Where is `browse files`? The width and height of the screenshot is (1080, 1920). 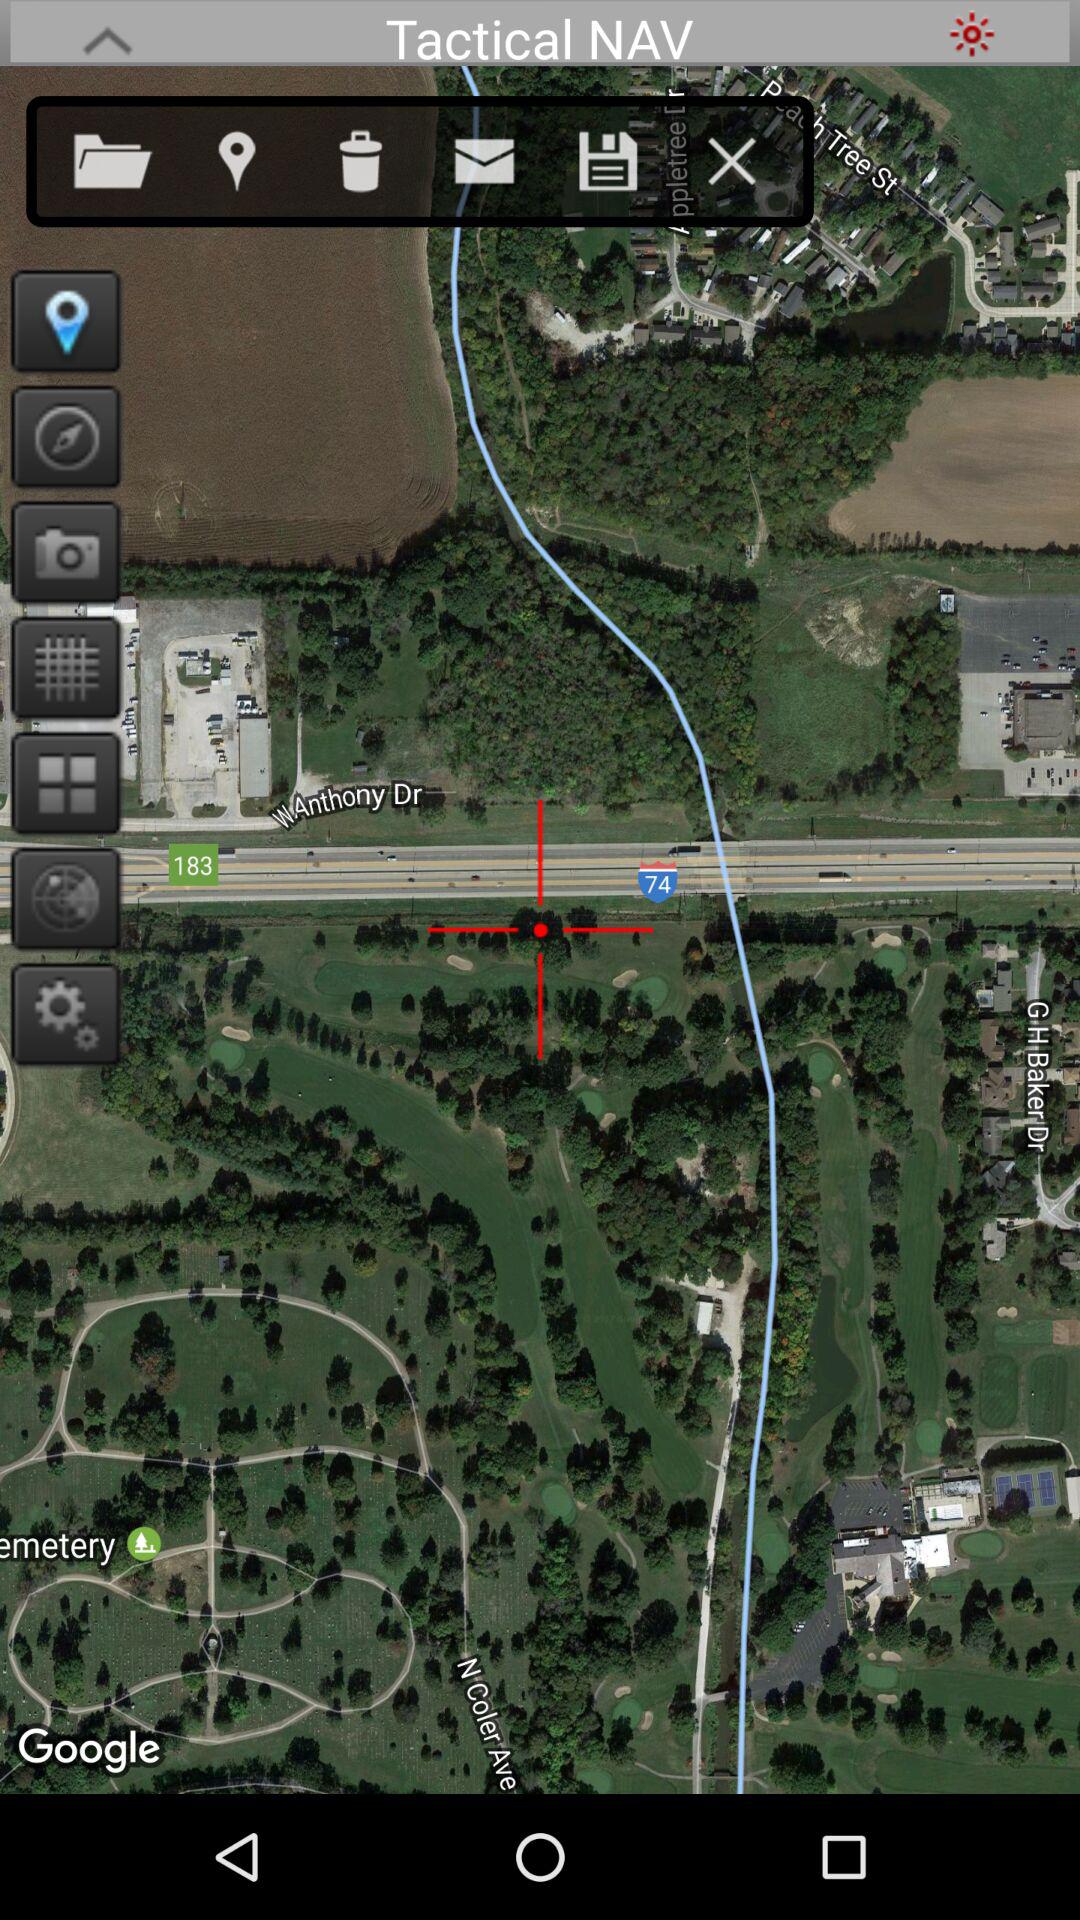 browse files is located at coordinates (133, 157).